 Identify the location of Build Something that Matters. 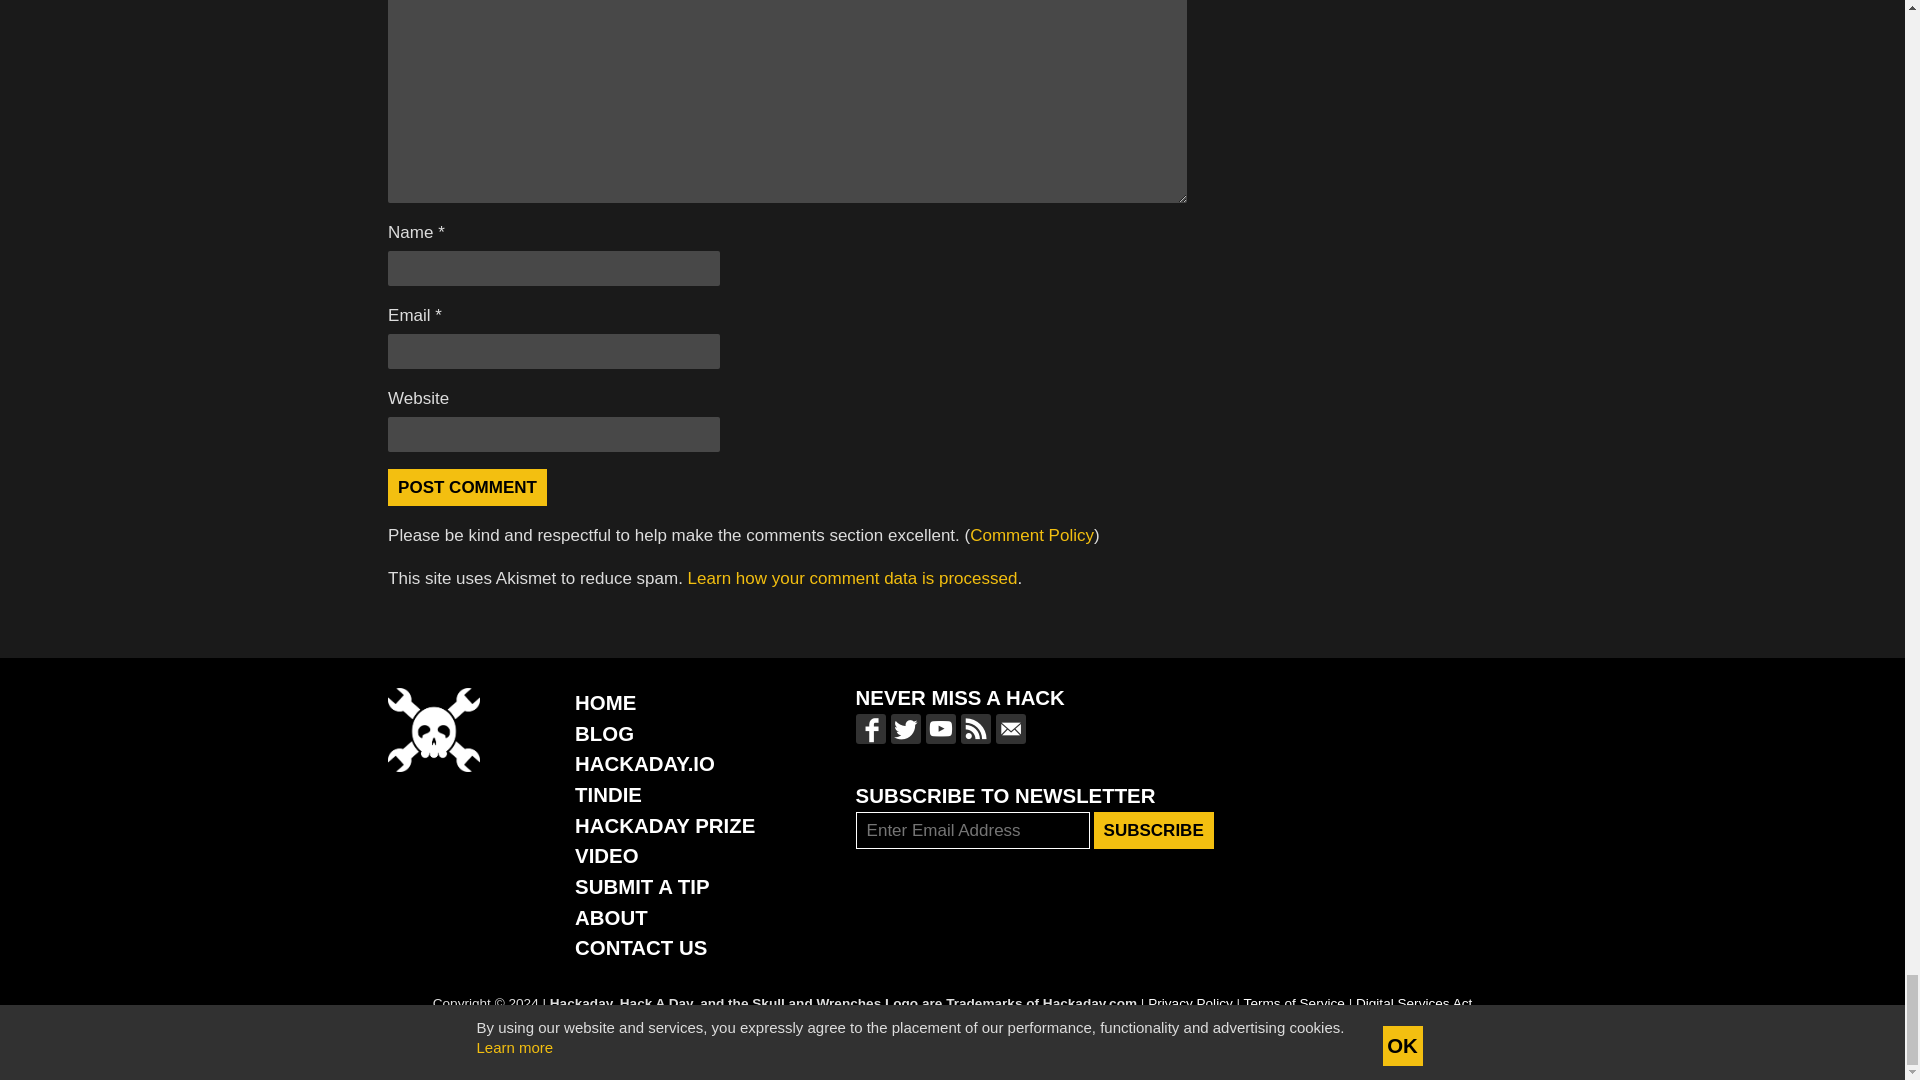
(664, 826).